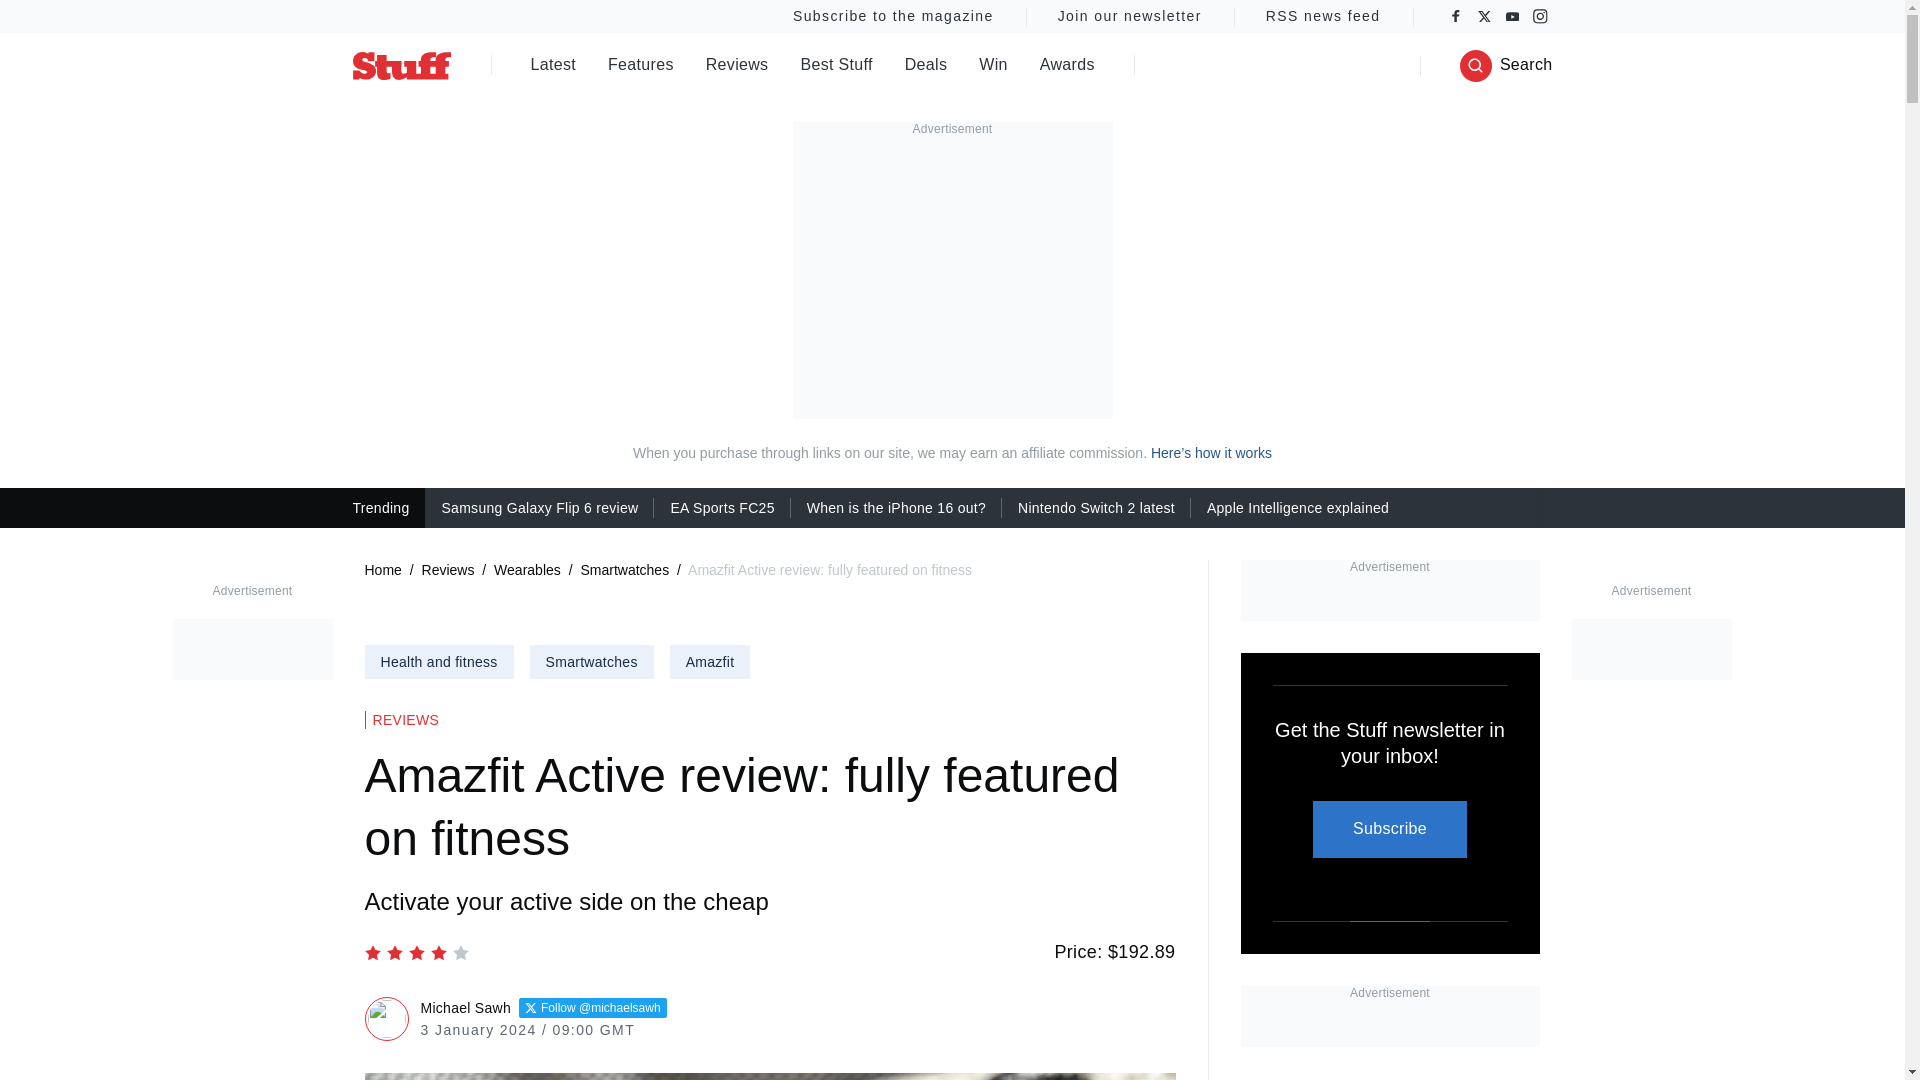 This screenshot has width=1920, height=1080. Describe the element at coordinates (1067, 66) in the screenshot. I see `Awards` at that location.